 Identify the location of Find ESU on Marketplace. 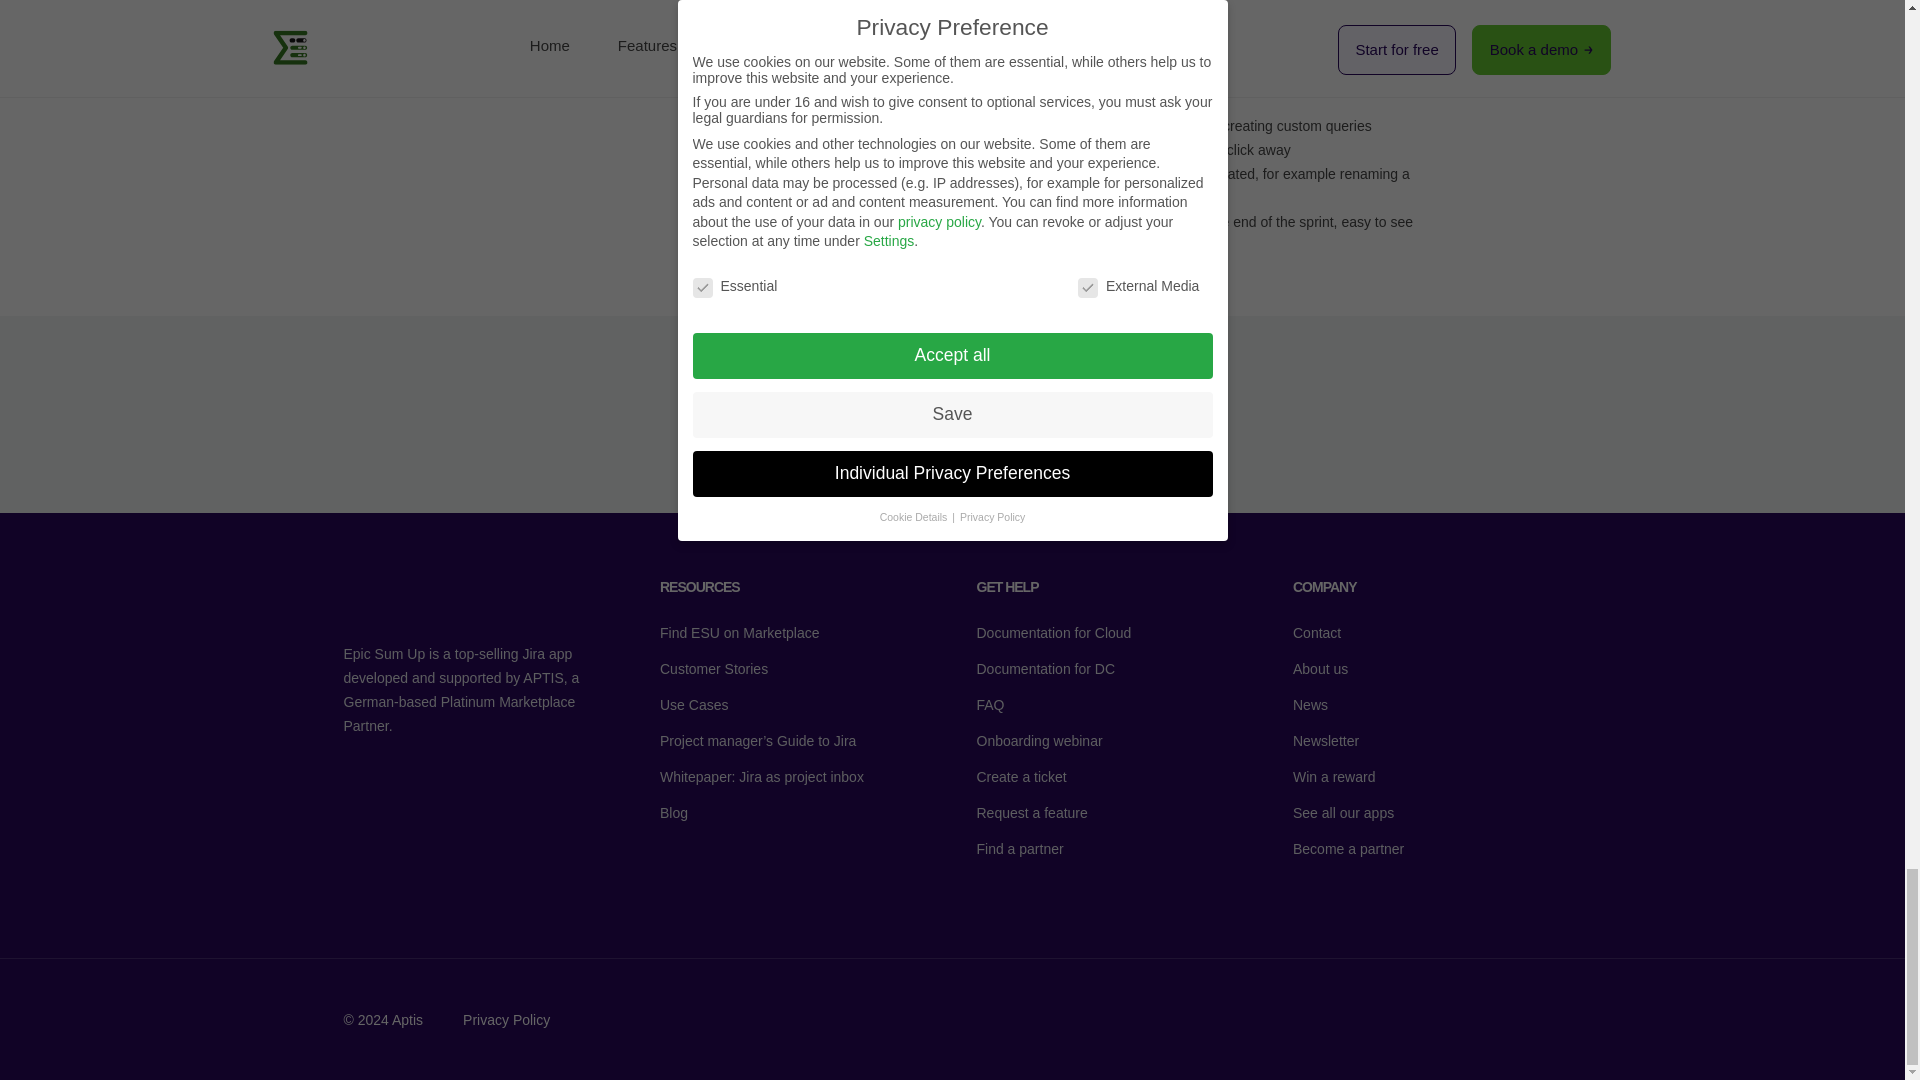
(762, 632).